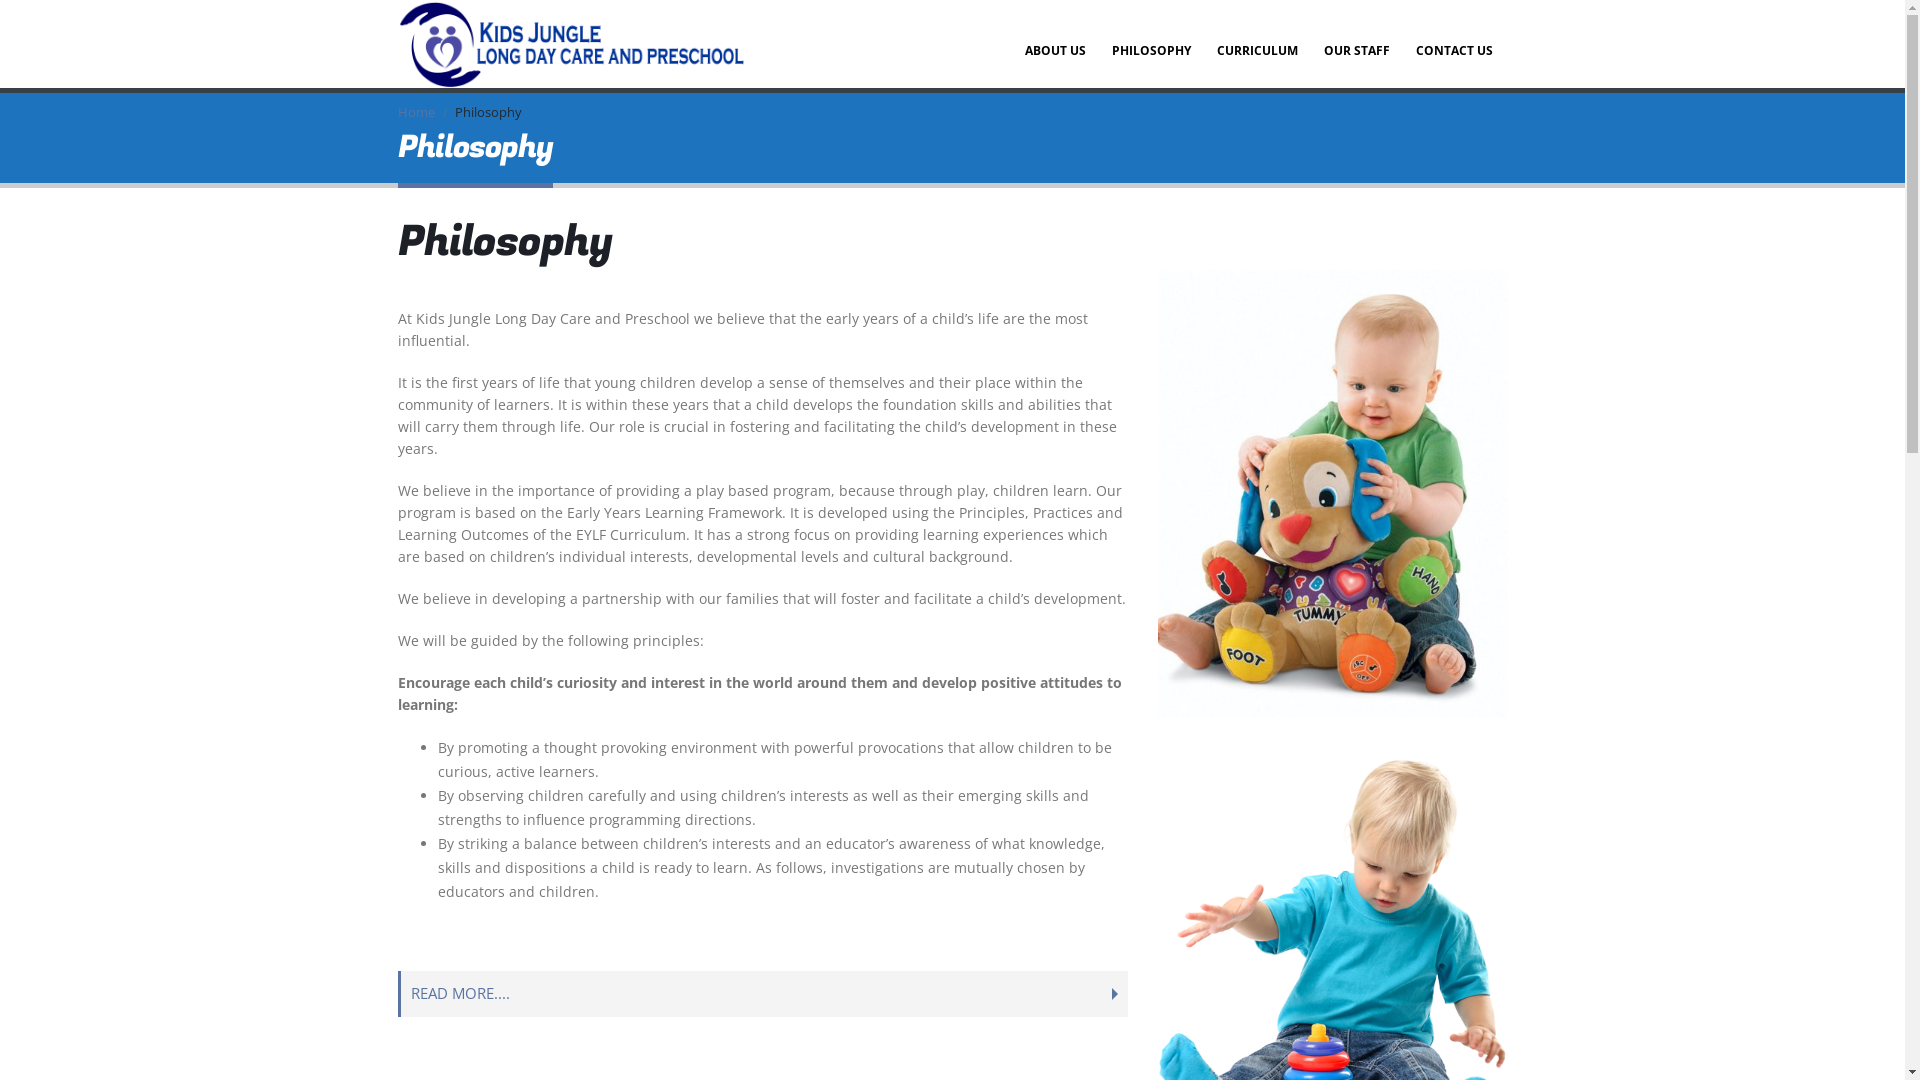 The image size is (1920, 1080). Describe the element at coordinates (1152, 44) in the screenshot. I see `PHILOSOPHY` at that location.